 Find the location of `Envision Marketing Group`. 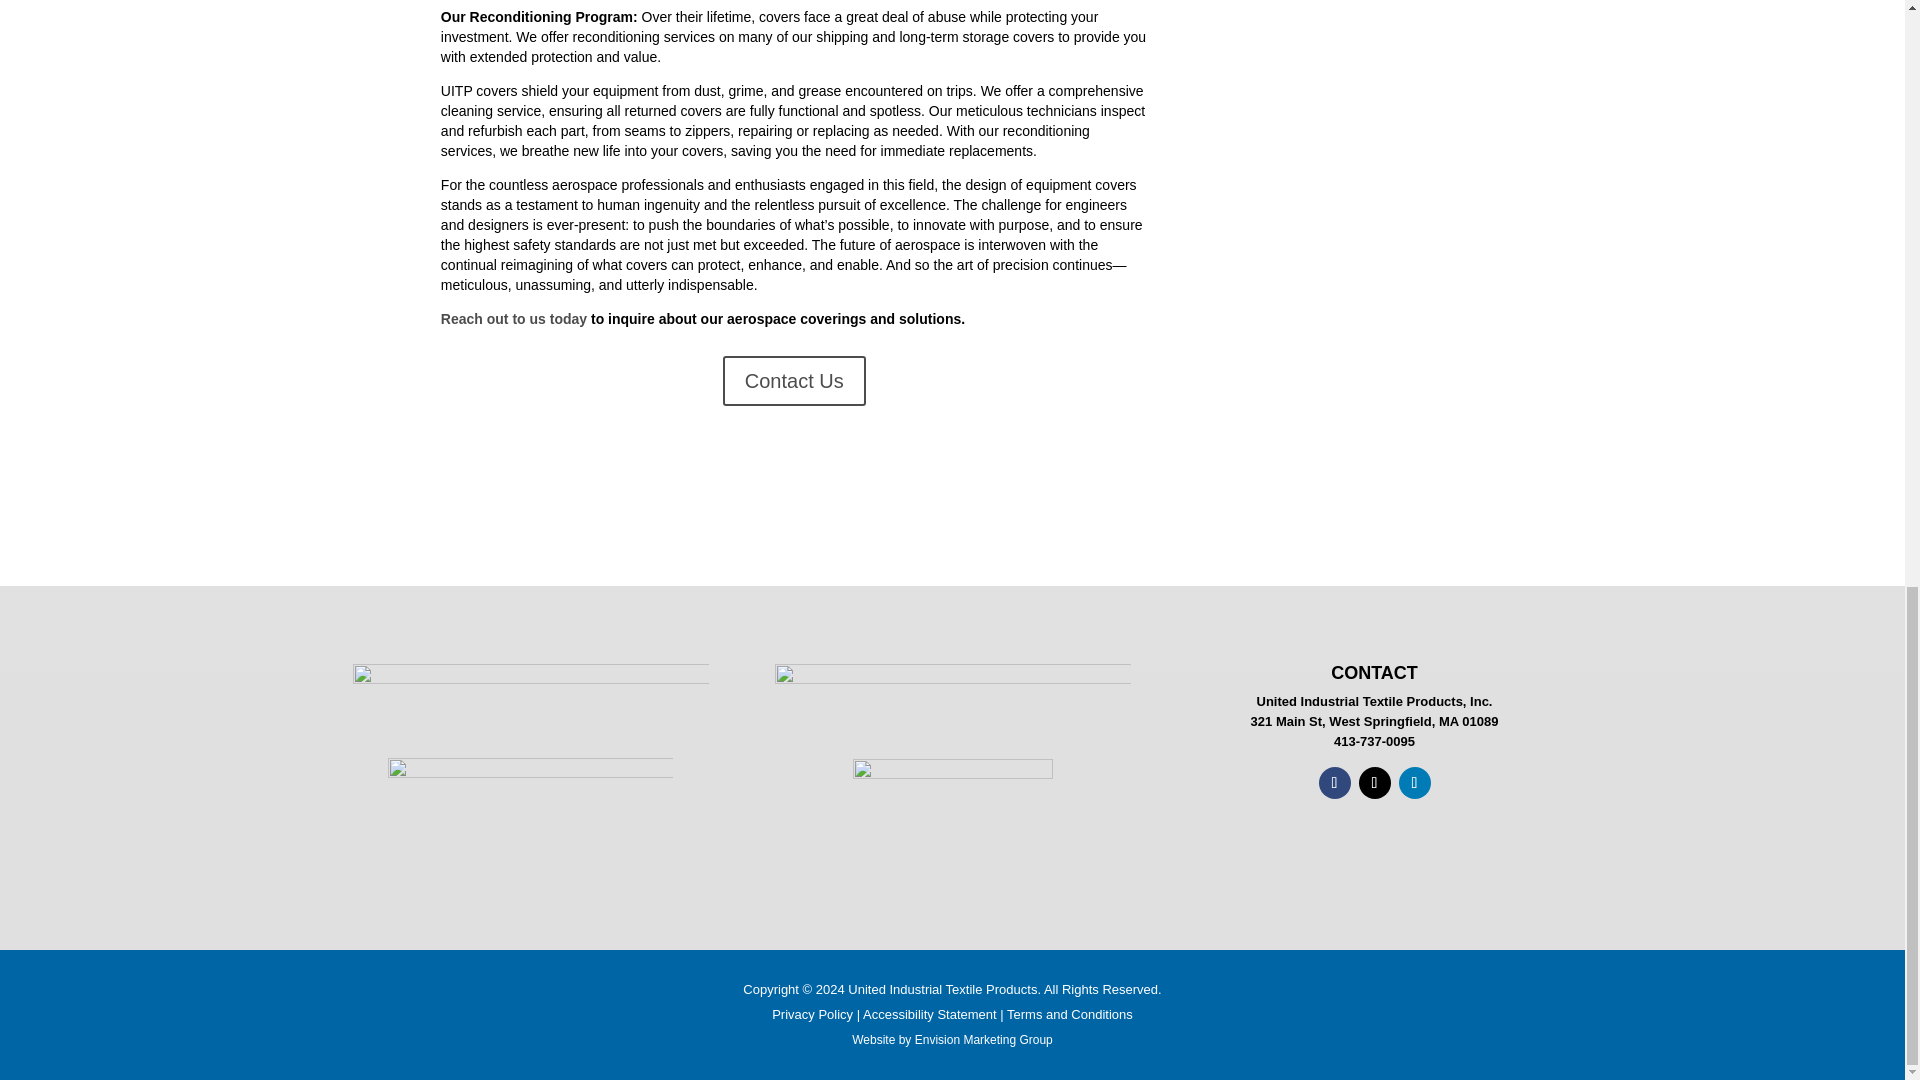

Envision Marketing Group is located at coordinates (984, 1039).